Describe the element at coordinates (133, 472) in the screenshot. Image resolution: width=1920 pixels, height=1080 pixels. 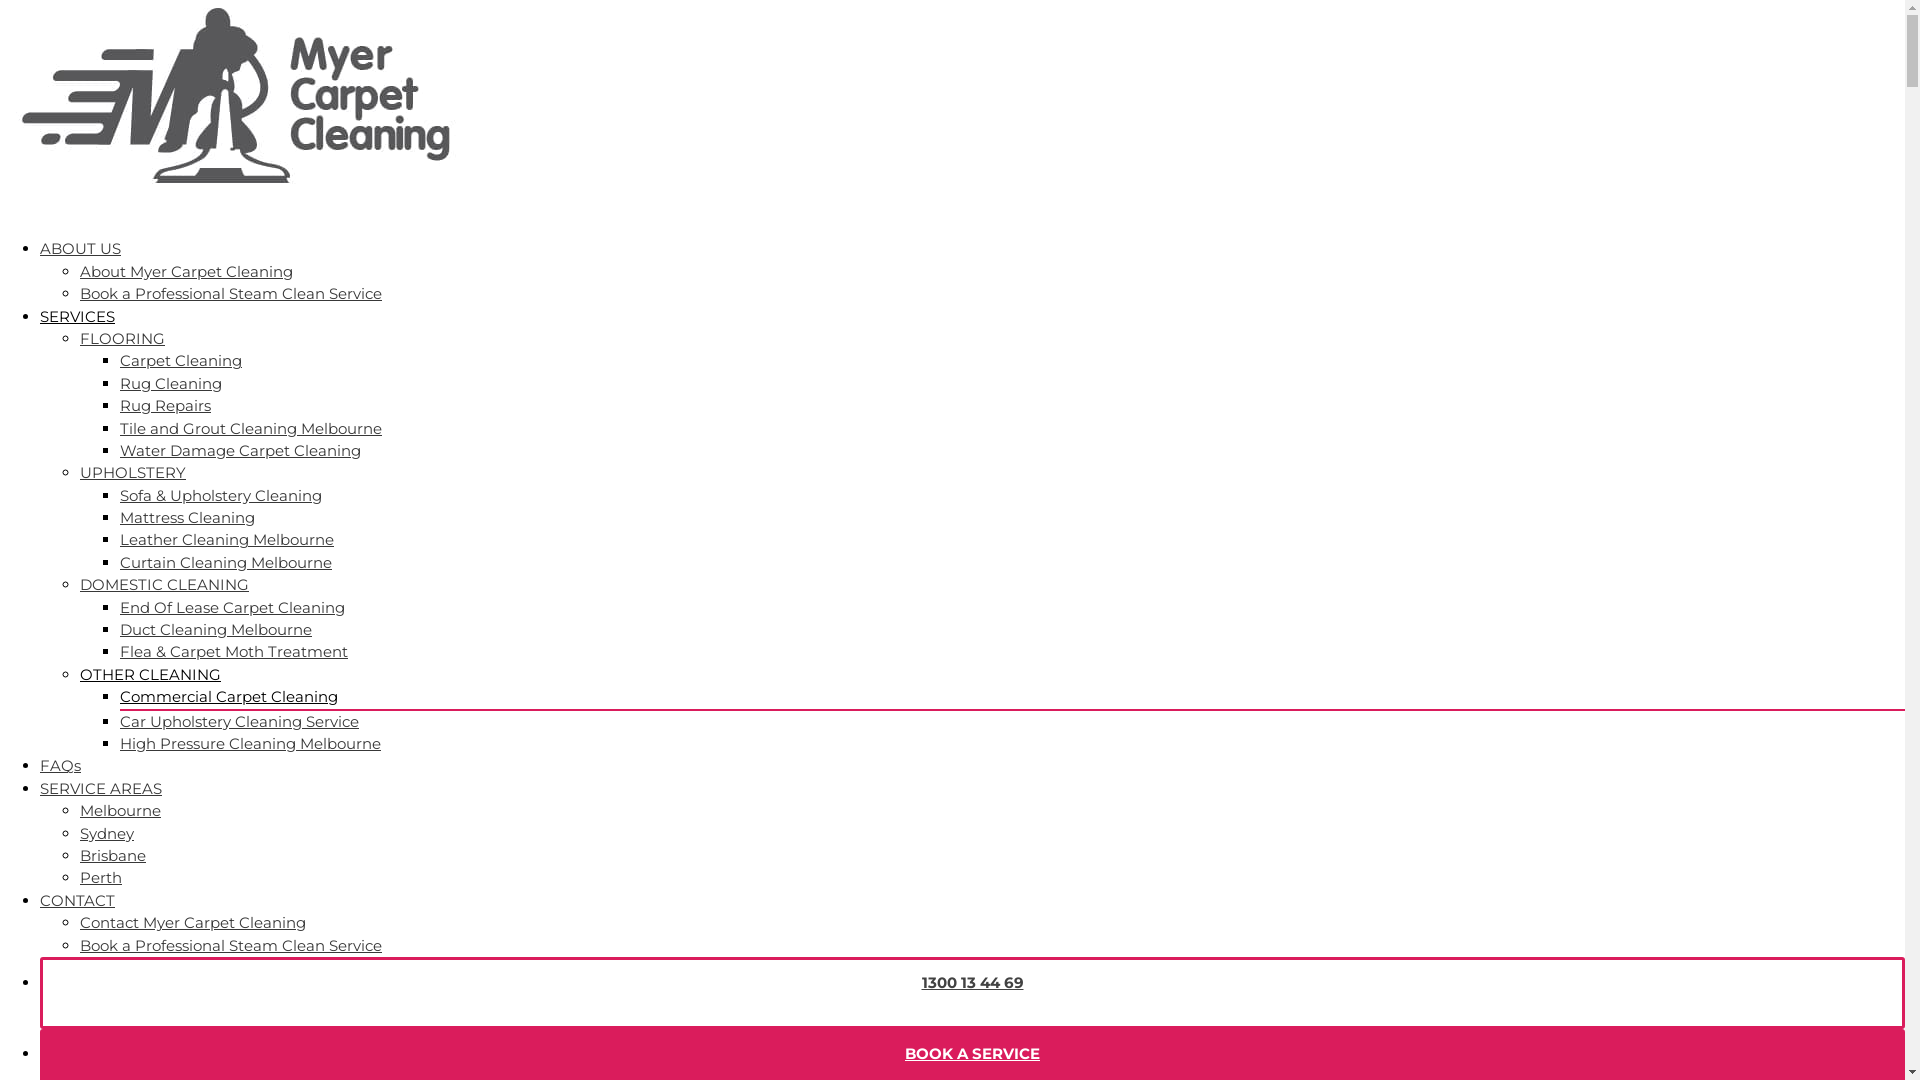
I see `UPHOLSTERY` at that location.